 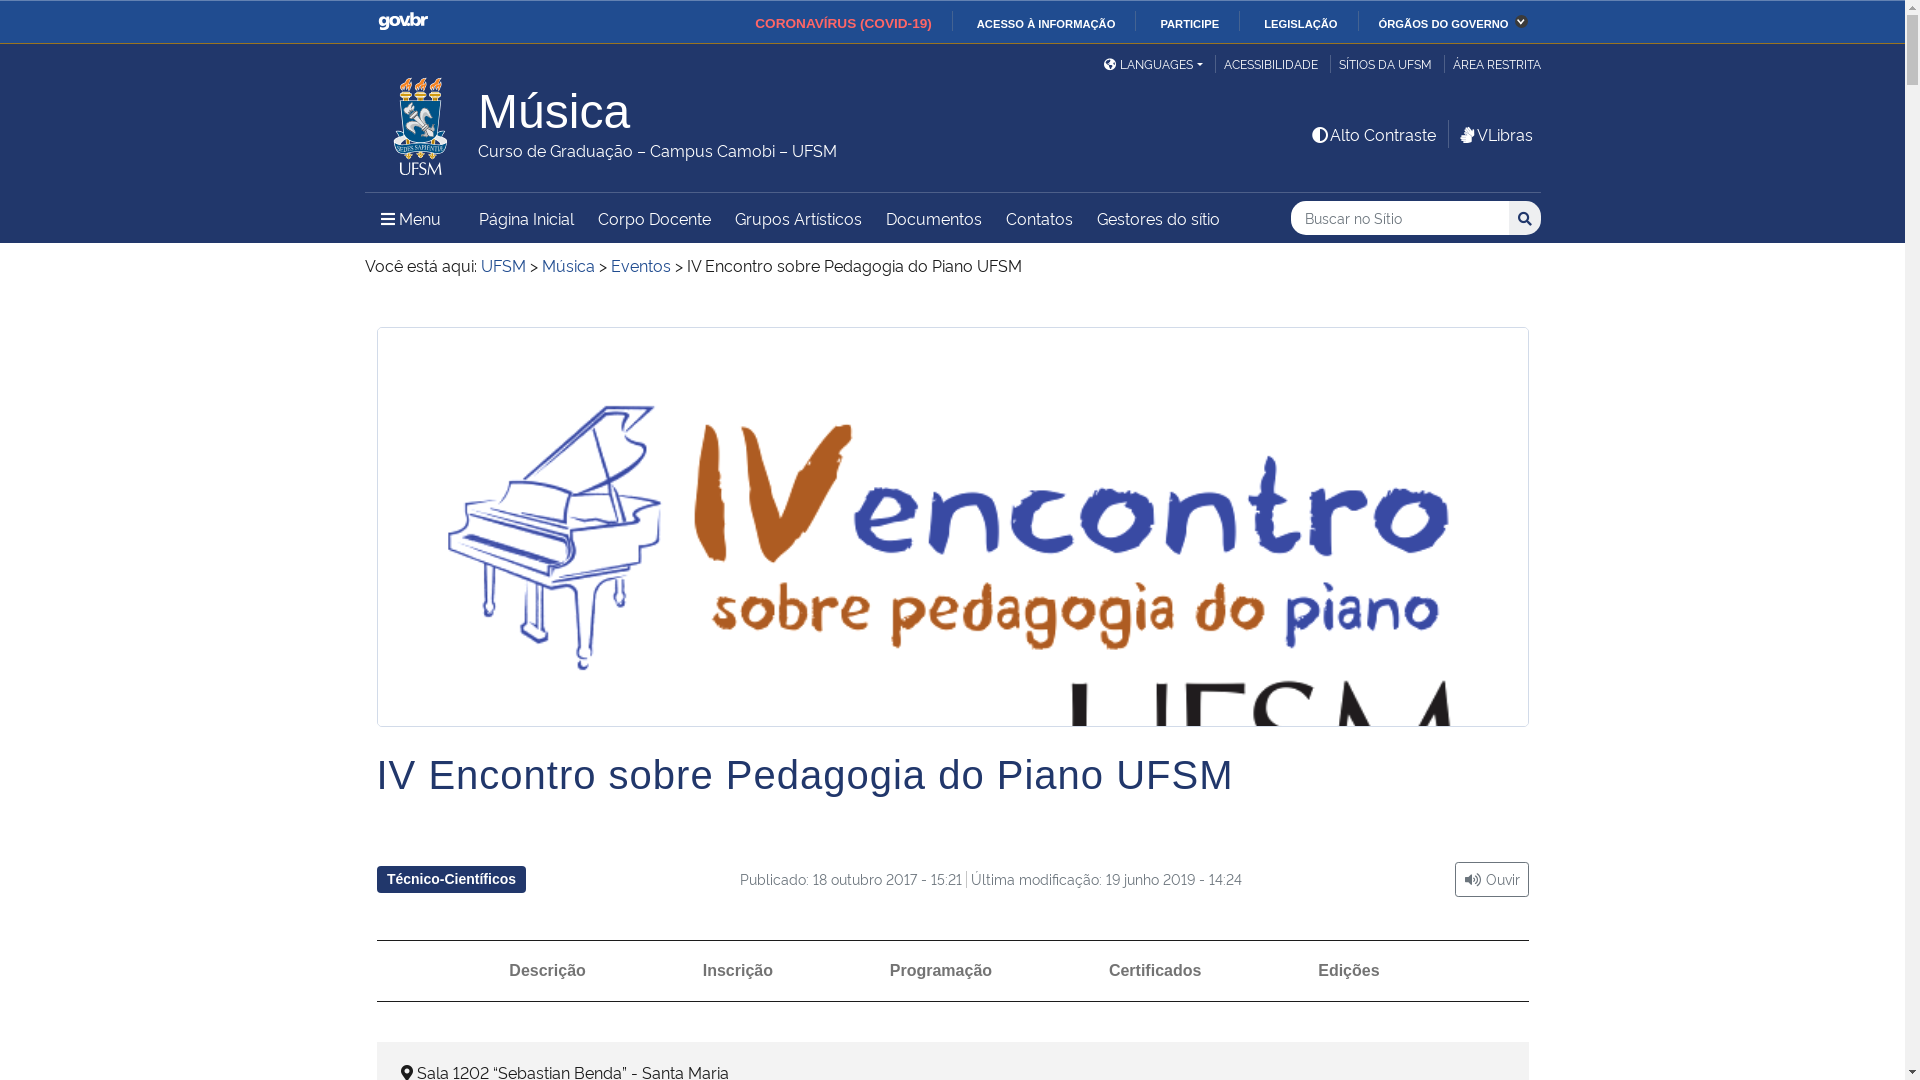 I want to click on Alto Contraste, so click(x=1373, y=134).